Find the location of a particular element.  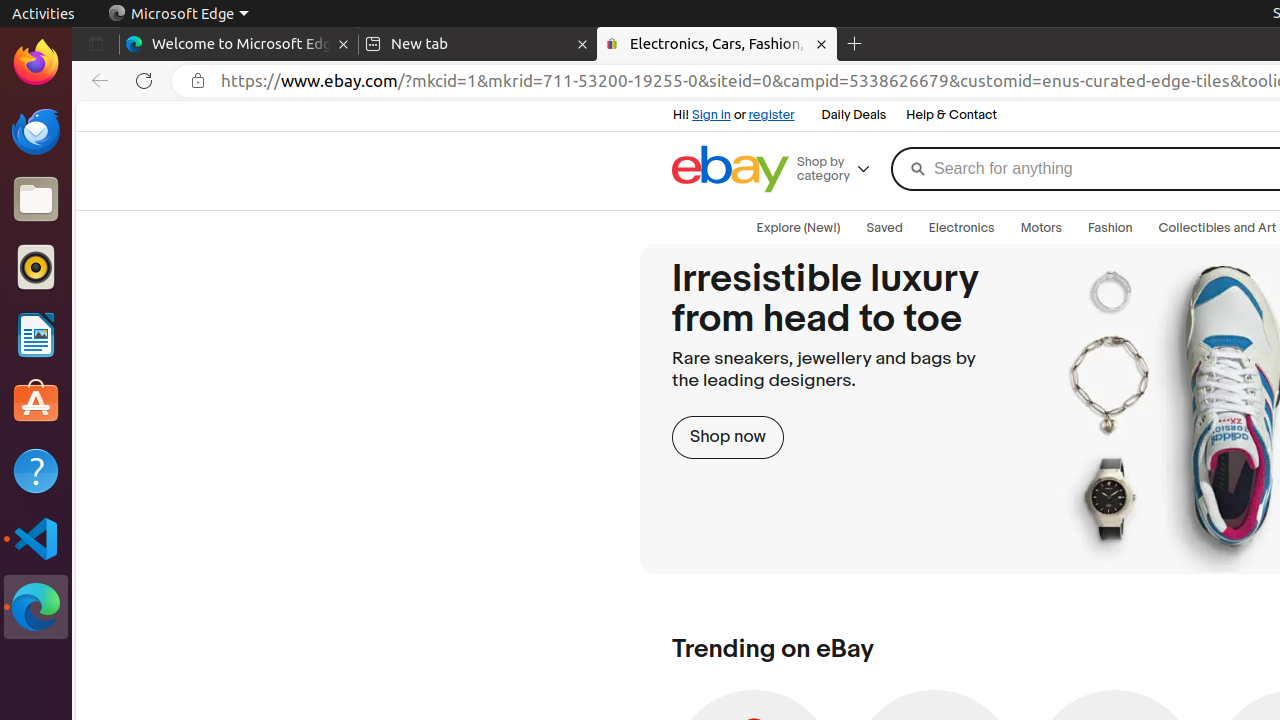

Ubuntu Software is located at coordinates (36, 402).